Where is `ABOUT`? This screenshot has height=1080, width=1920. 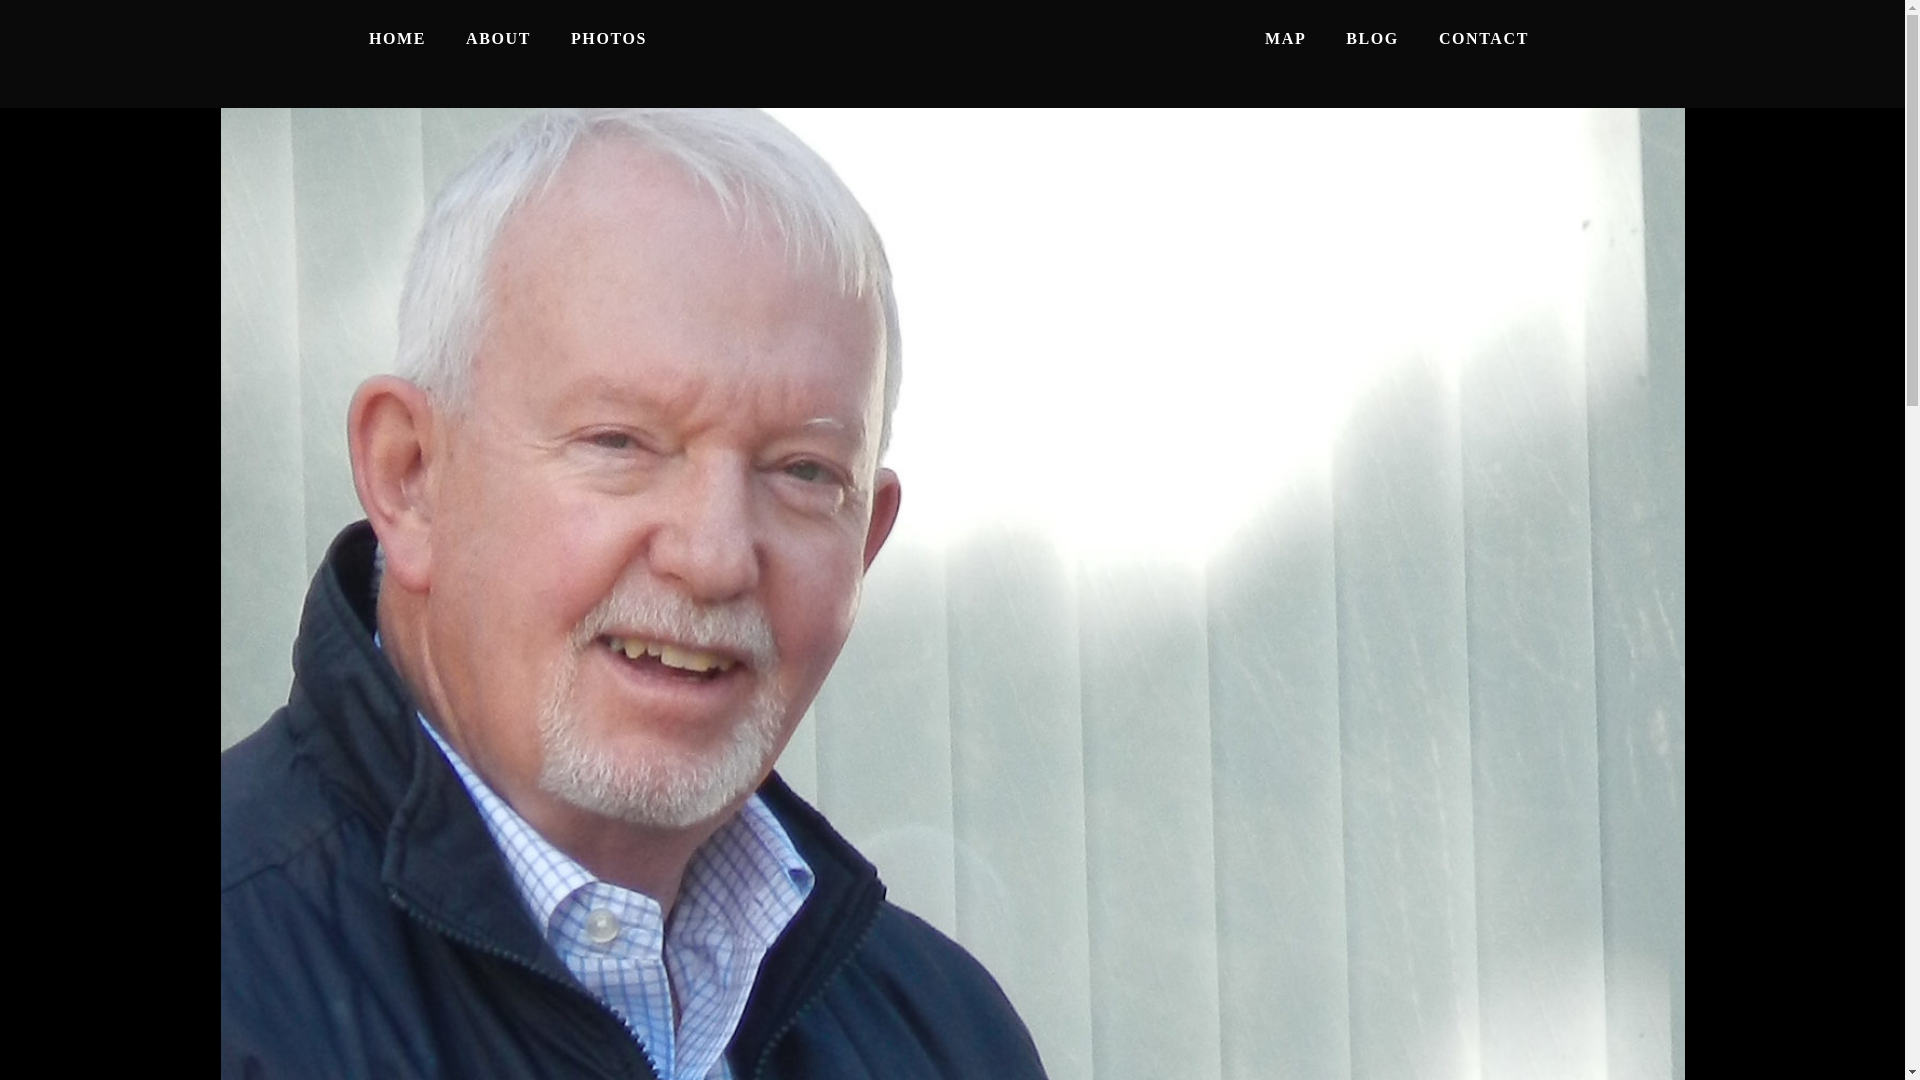 ABOUT is located at coordinates (498, 38).